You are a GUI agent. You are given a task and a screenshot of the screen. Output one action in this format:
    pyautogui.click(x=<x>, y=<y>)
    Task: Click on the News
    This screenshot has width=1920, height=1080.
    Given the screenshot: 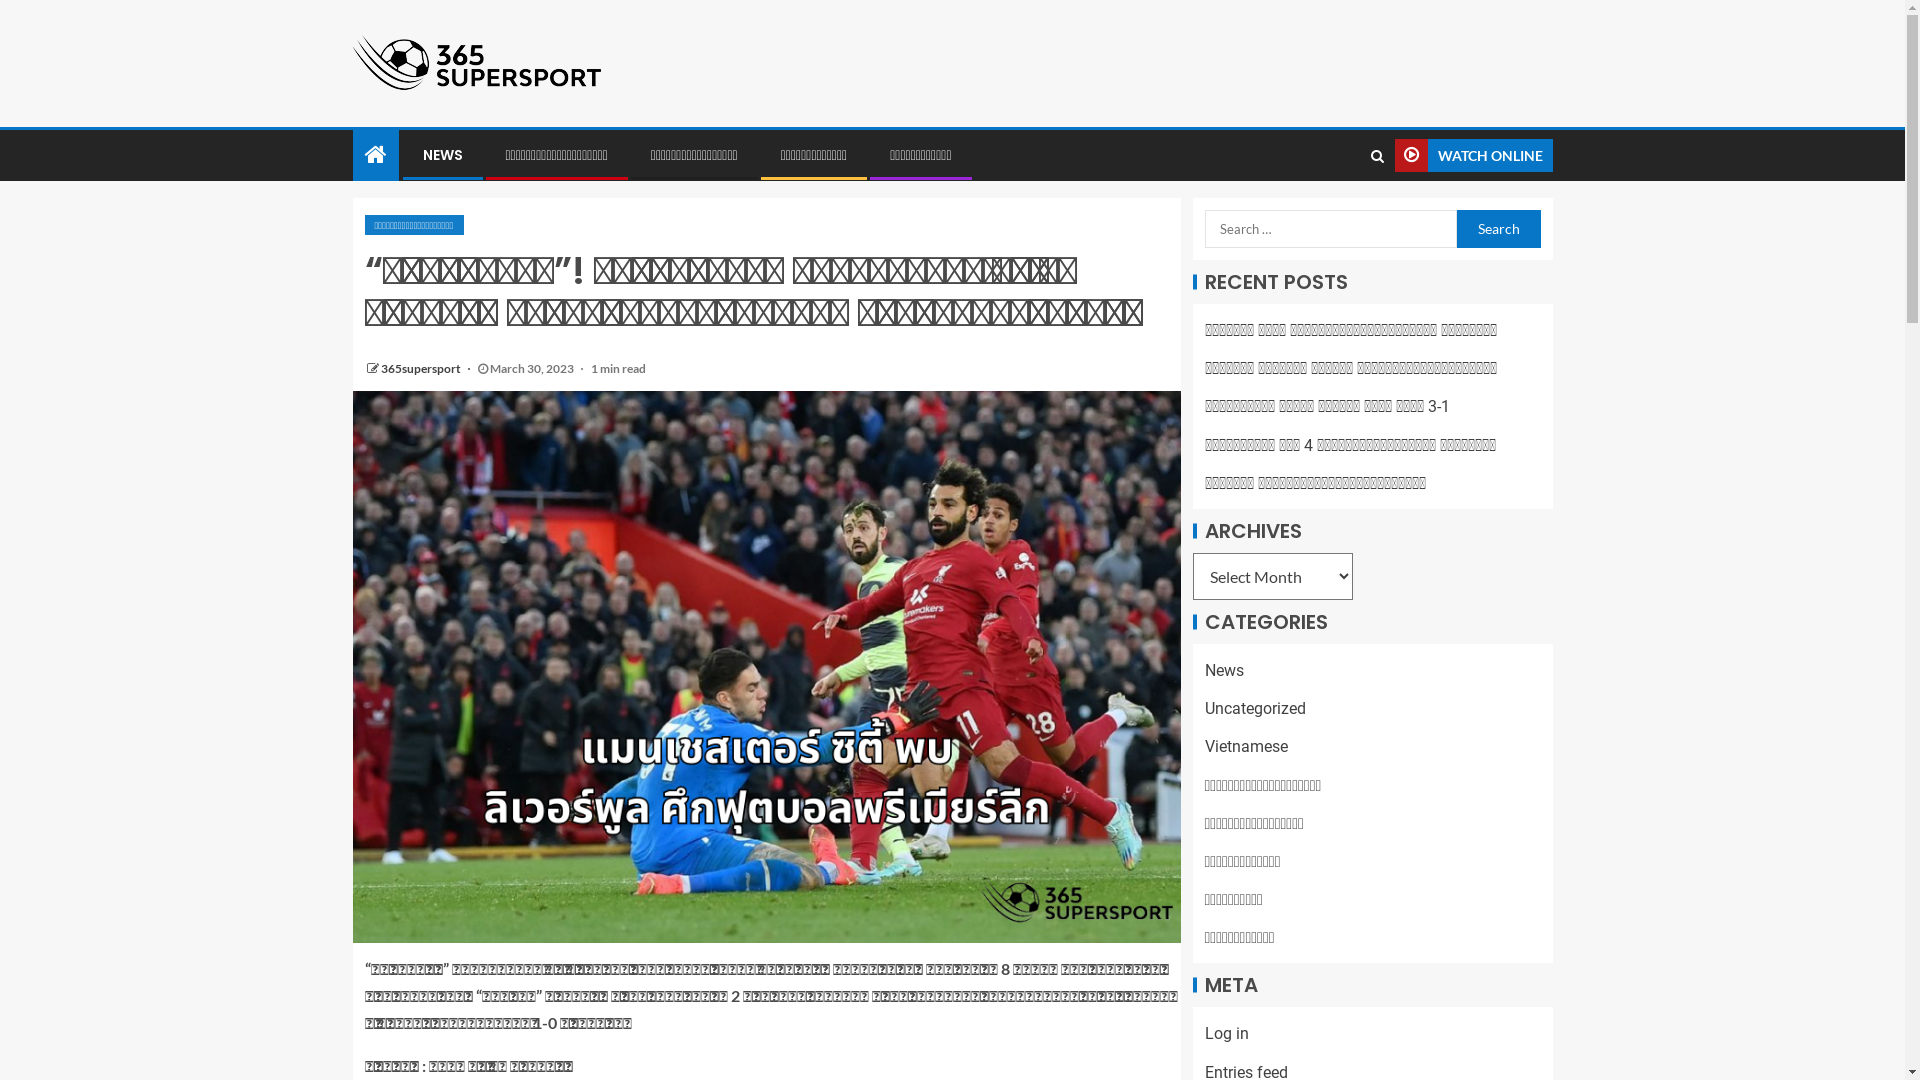 What is the action you would take?
    pyautogui.click(x=1224, y=670)
    